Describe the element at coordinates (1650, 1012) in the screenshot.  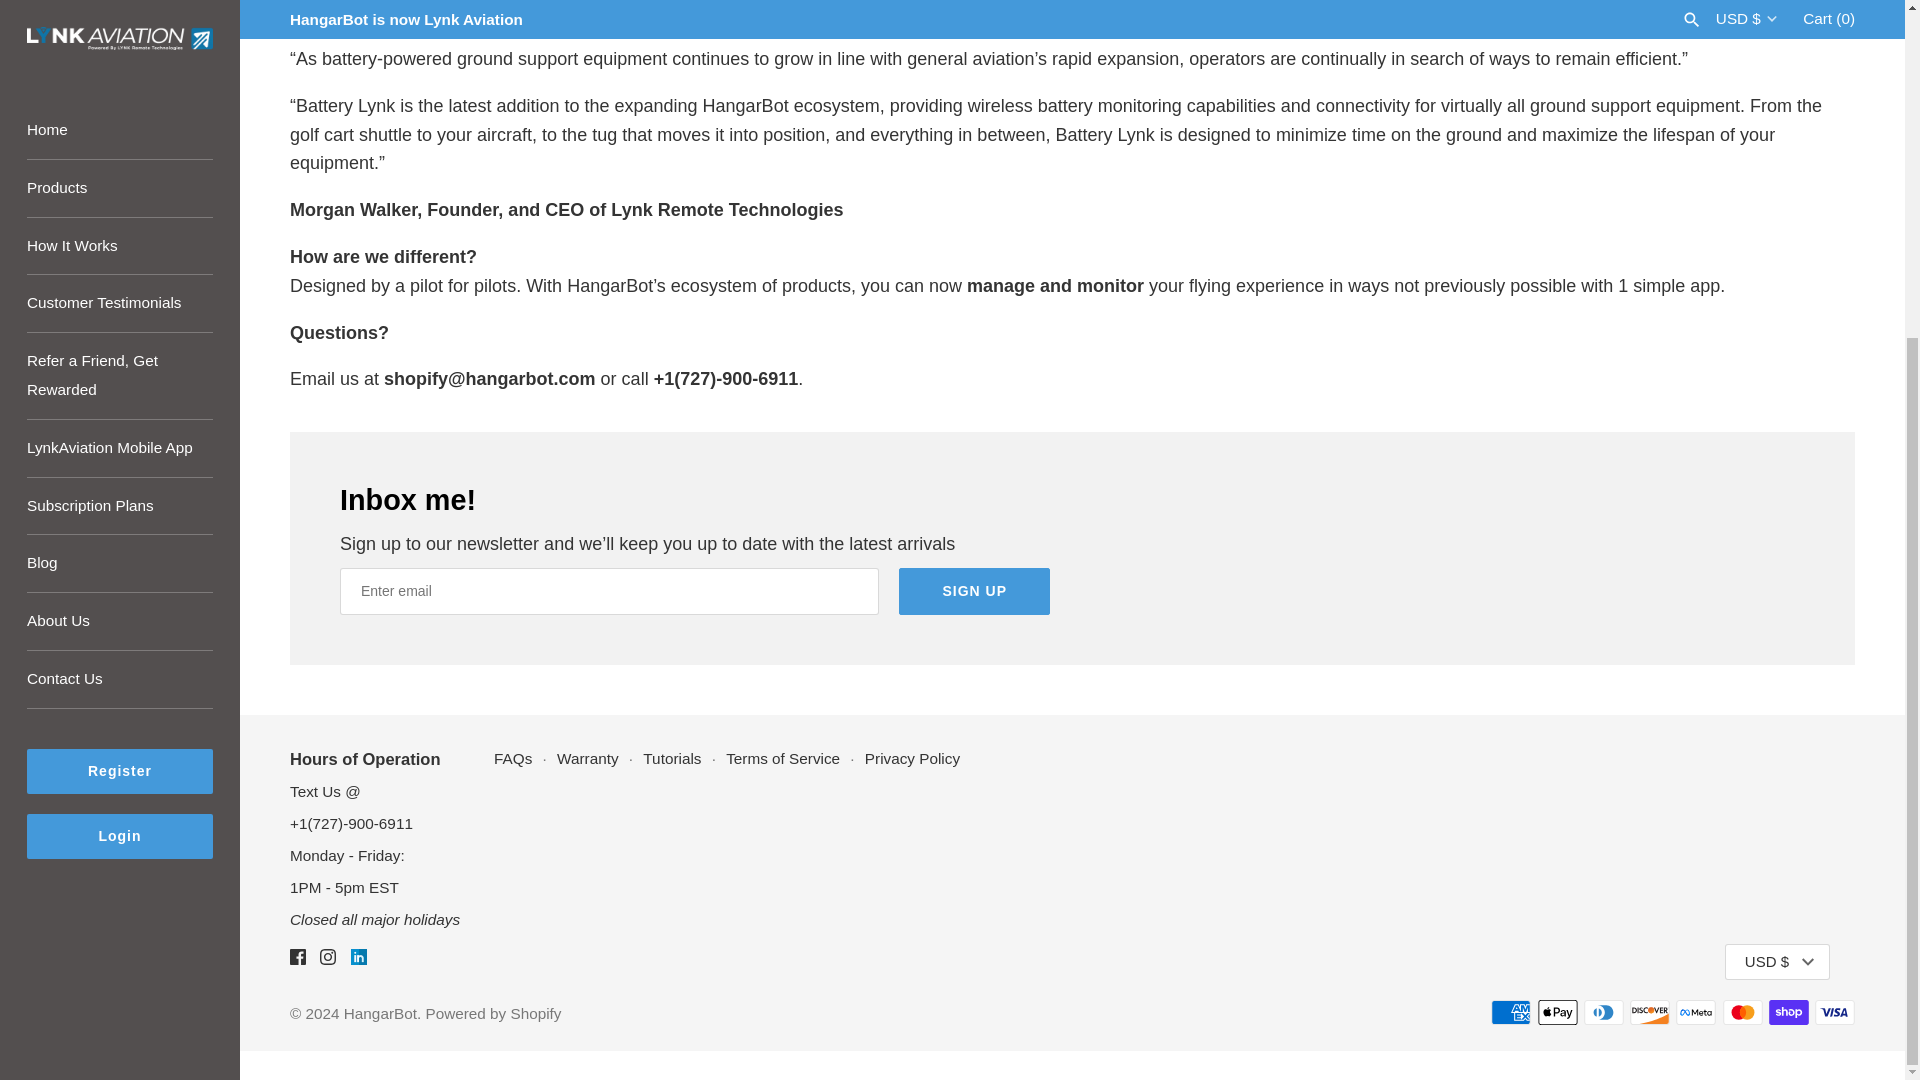
I see `Discover` at that location.